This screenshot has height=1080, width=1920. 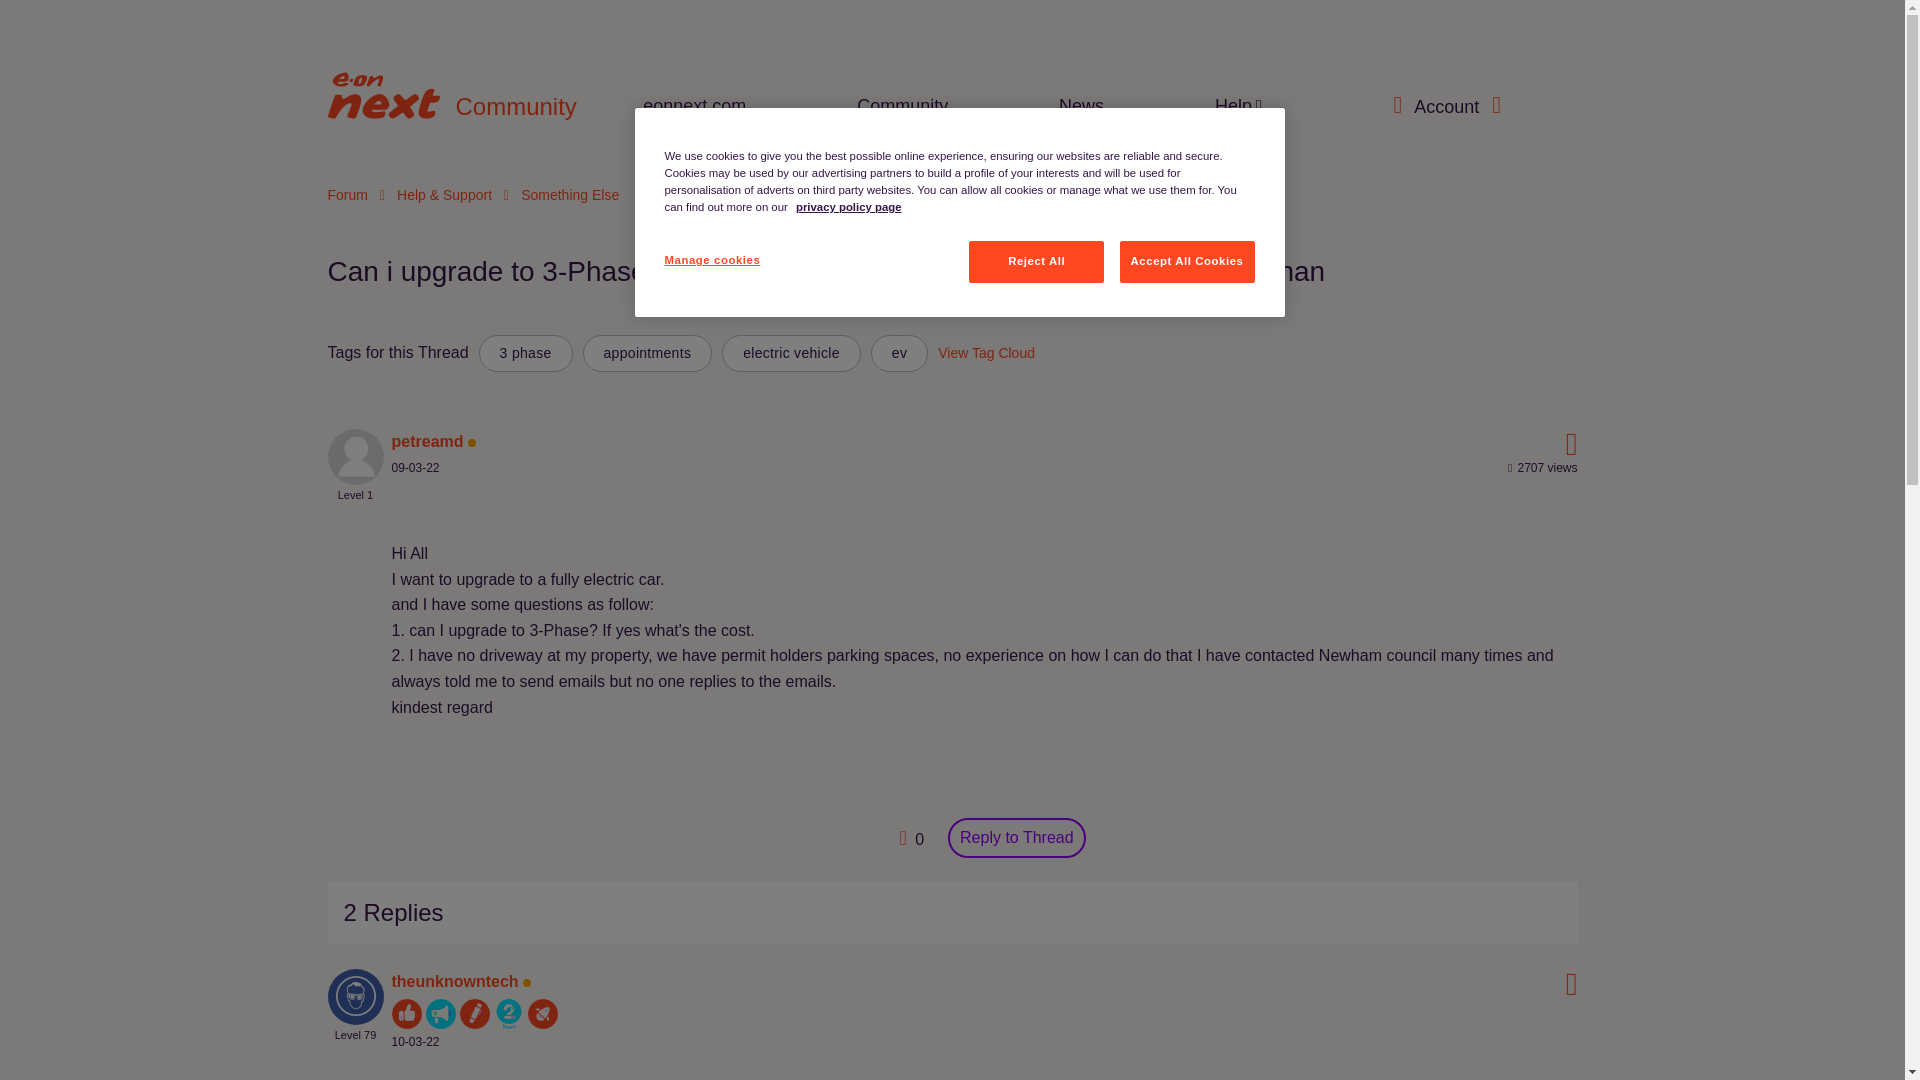 What do you see at coordinates (454, 982) in the screenshot?
I see `theunknowntech is offline` at bounding box center [454, 982].